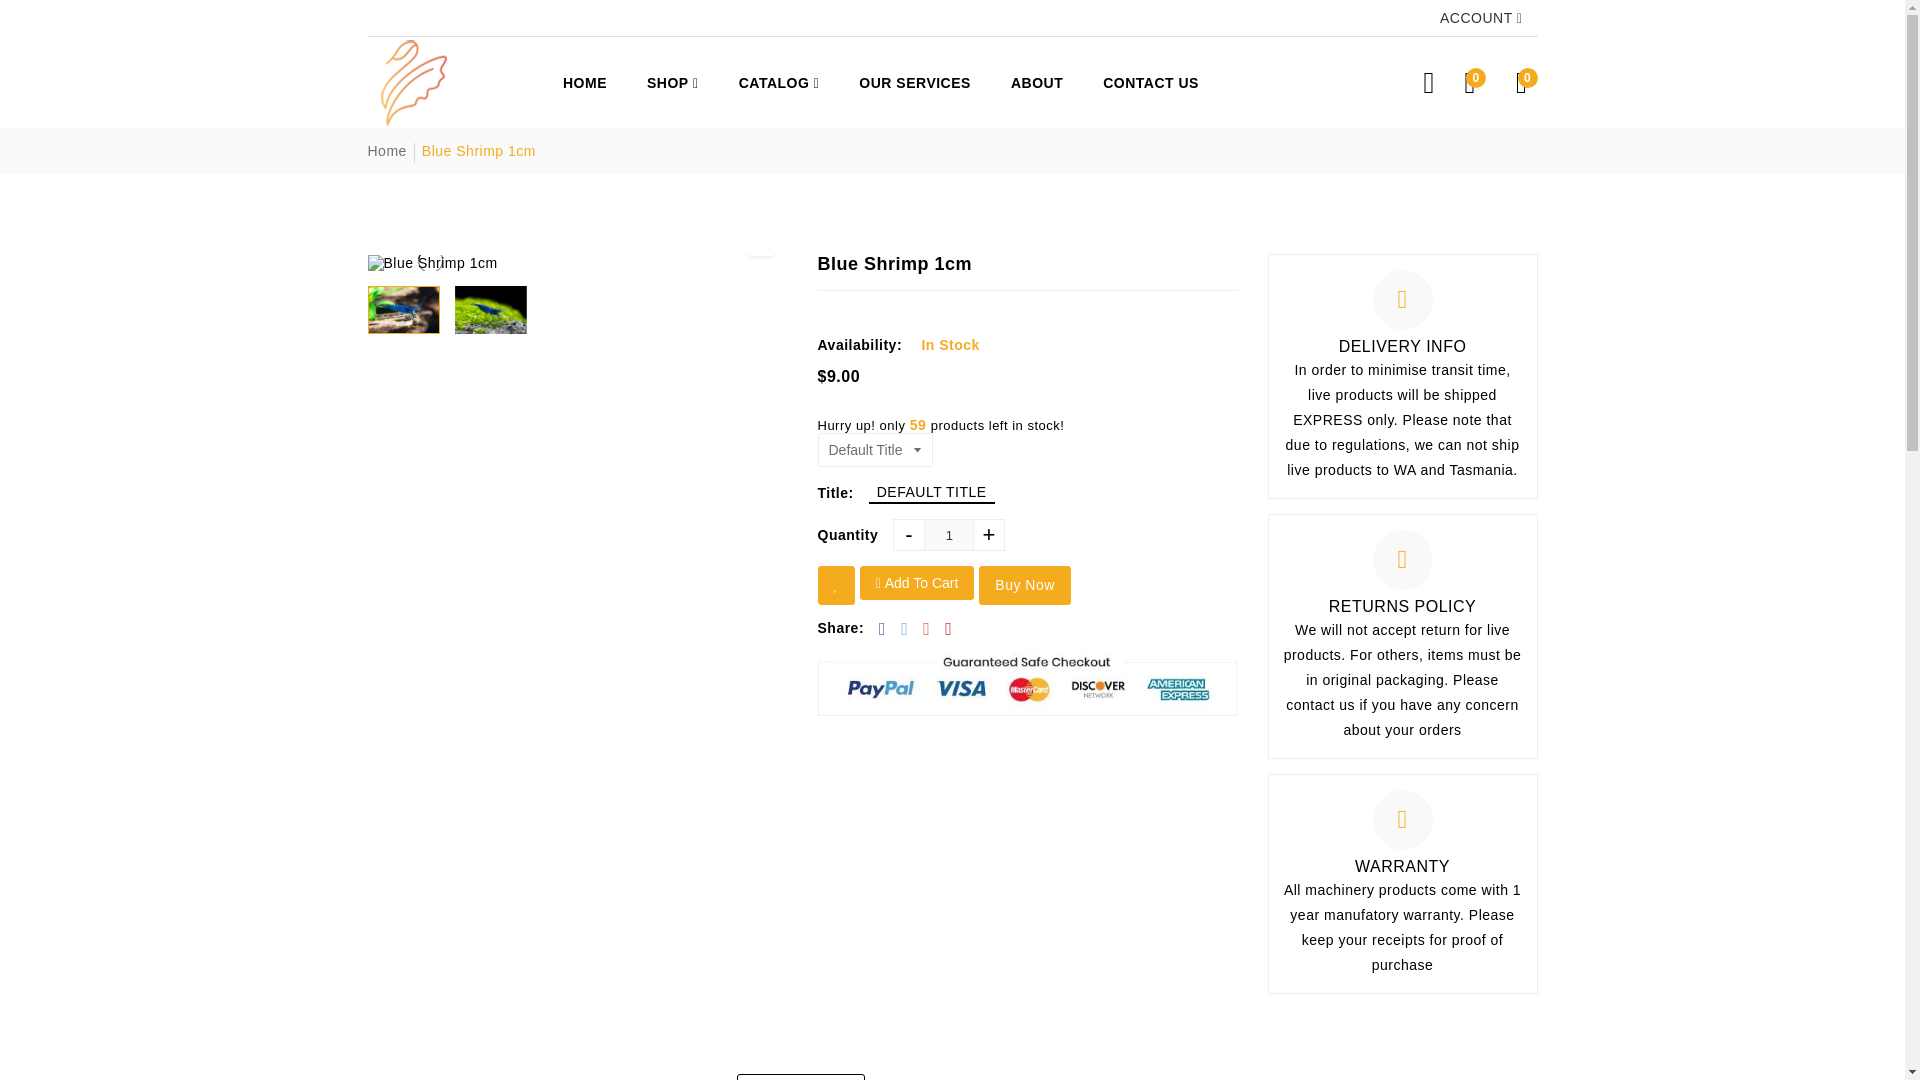 This screenshot has height=1080, width=1920. What do you see at coordinates (779, 82) in the screenshot?
I see `CATALOG` at bounding box center [779, 82].